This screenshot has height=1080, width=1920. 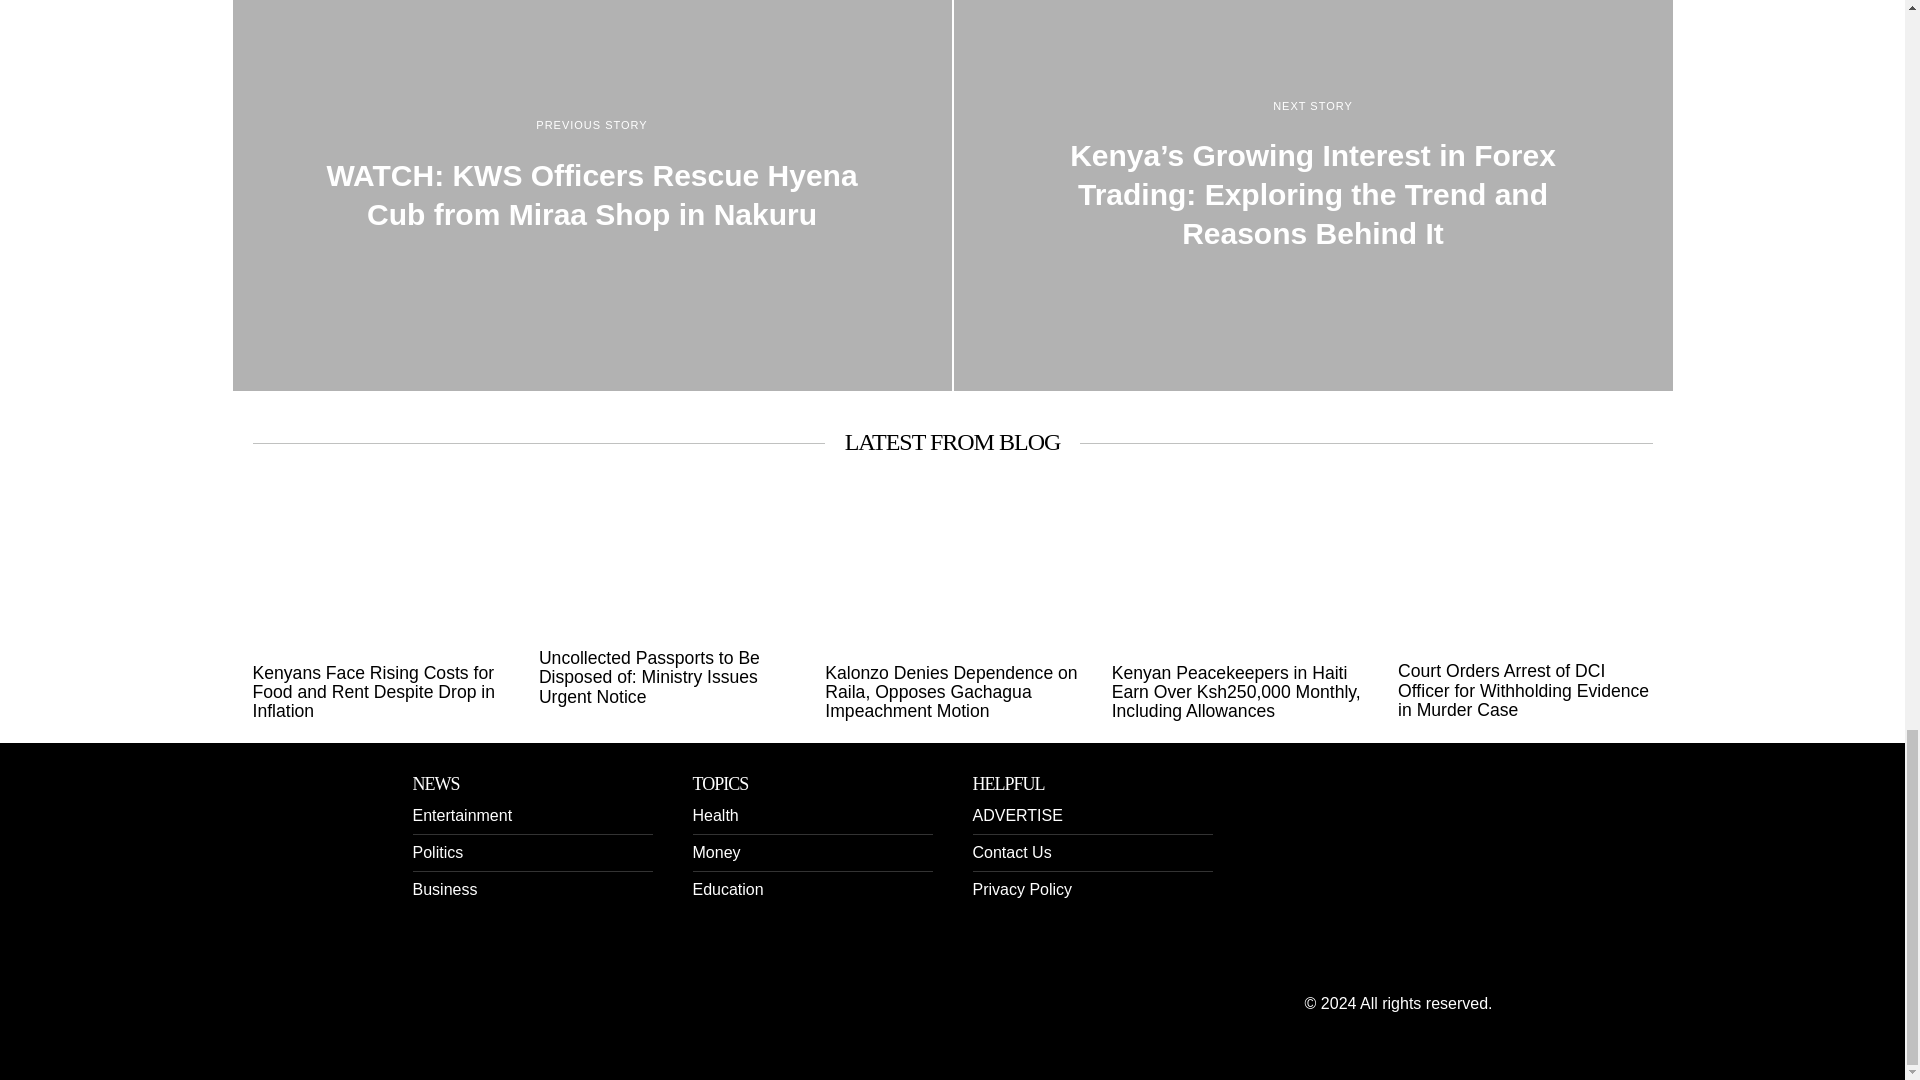 What do you see at coordinates (715, 852) in the screenshot?
I see `Money` at bounding box center [715, 852].